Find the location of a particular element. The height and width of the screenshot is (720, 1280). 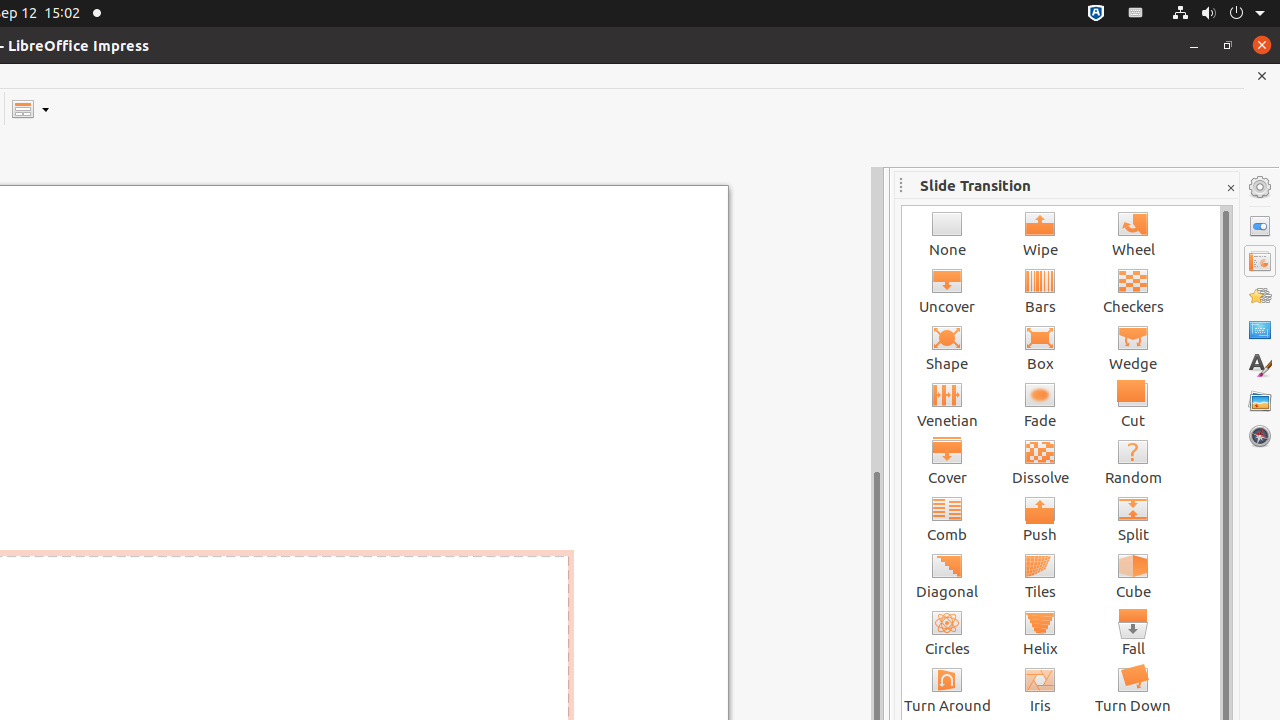

Cover is located at coordinates (948, 462).